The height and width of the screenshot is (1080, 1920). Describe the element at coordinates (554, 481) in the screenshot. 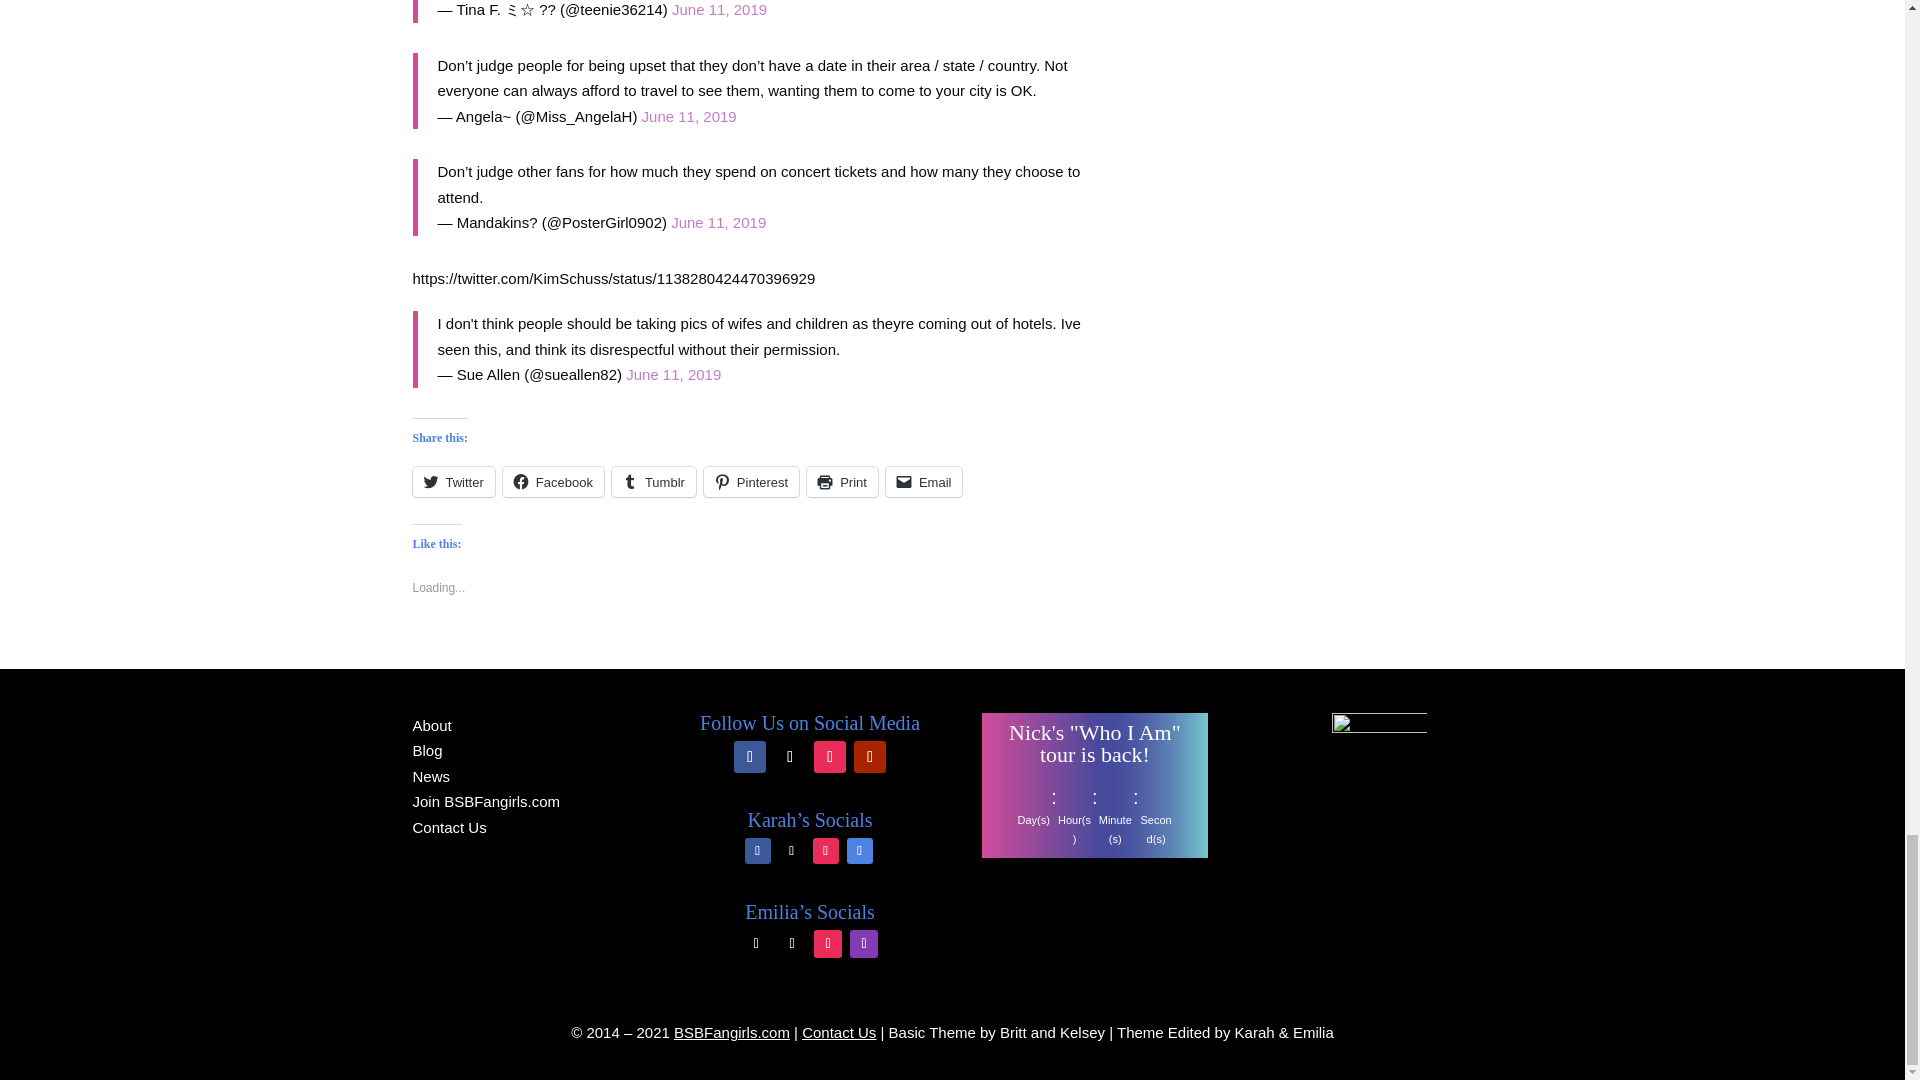

I see `Click to share on Facebook` at that location.